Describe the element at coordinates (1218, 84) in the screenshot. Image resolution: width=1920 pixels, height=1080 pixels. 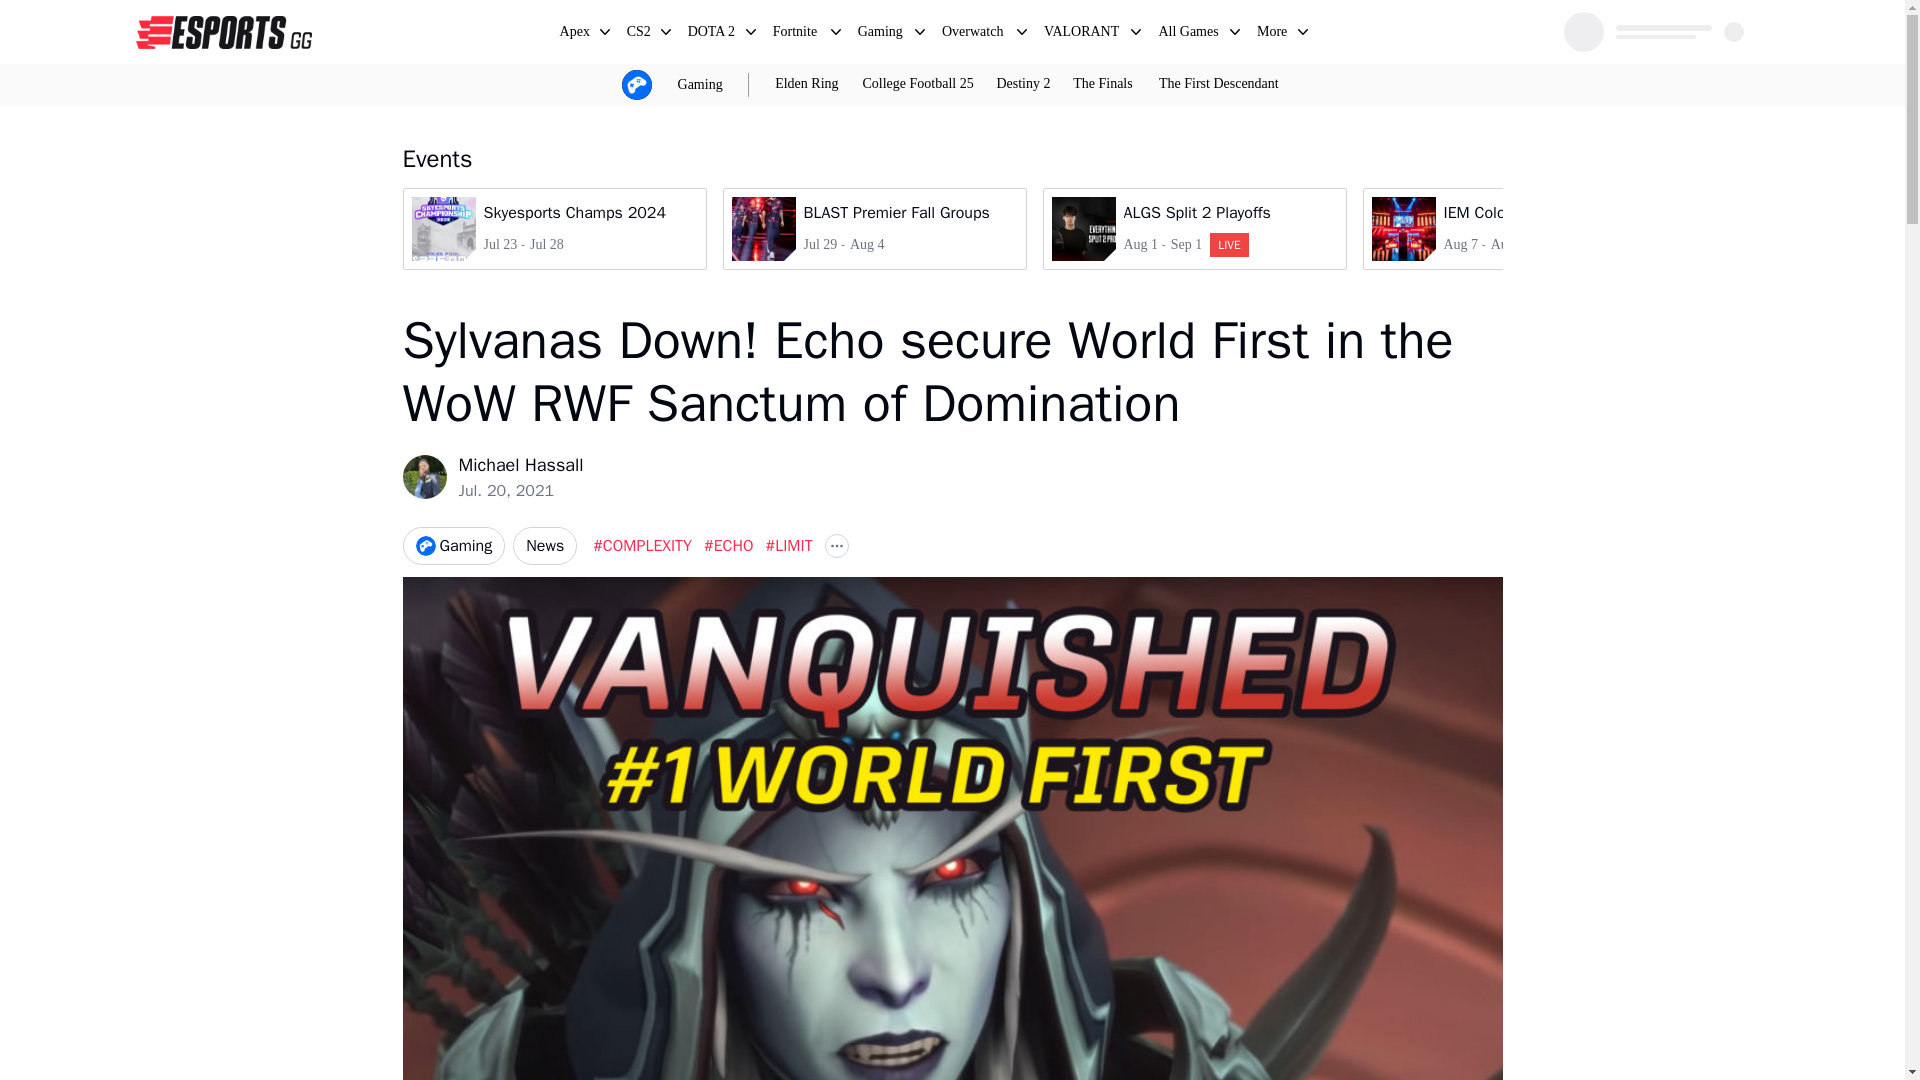
I see `VALORANT` at that location.